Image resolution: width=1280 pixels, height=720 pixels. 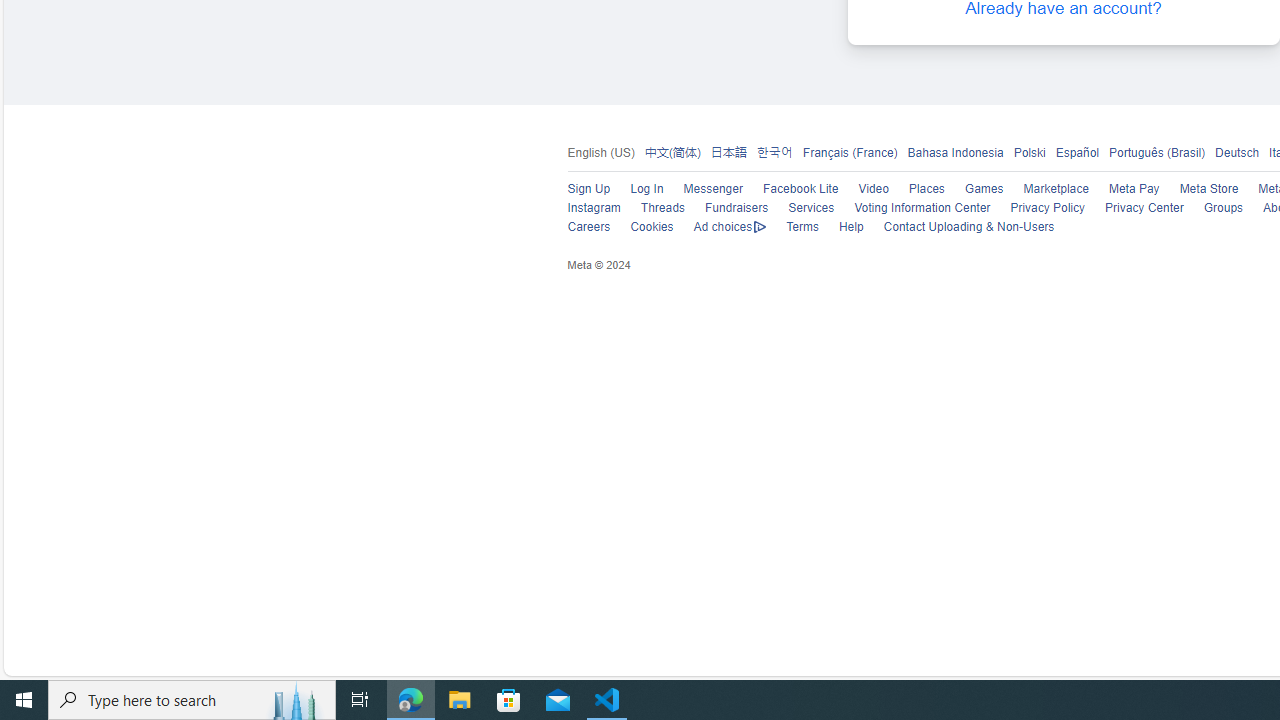 I want to click on Instagram, so click(x=594, y=208).